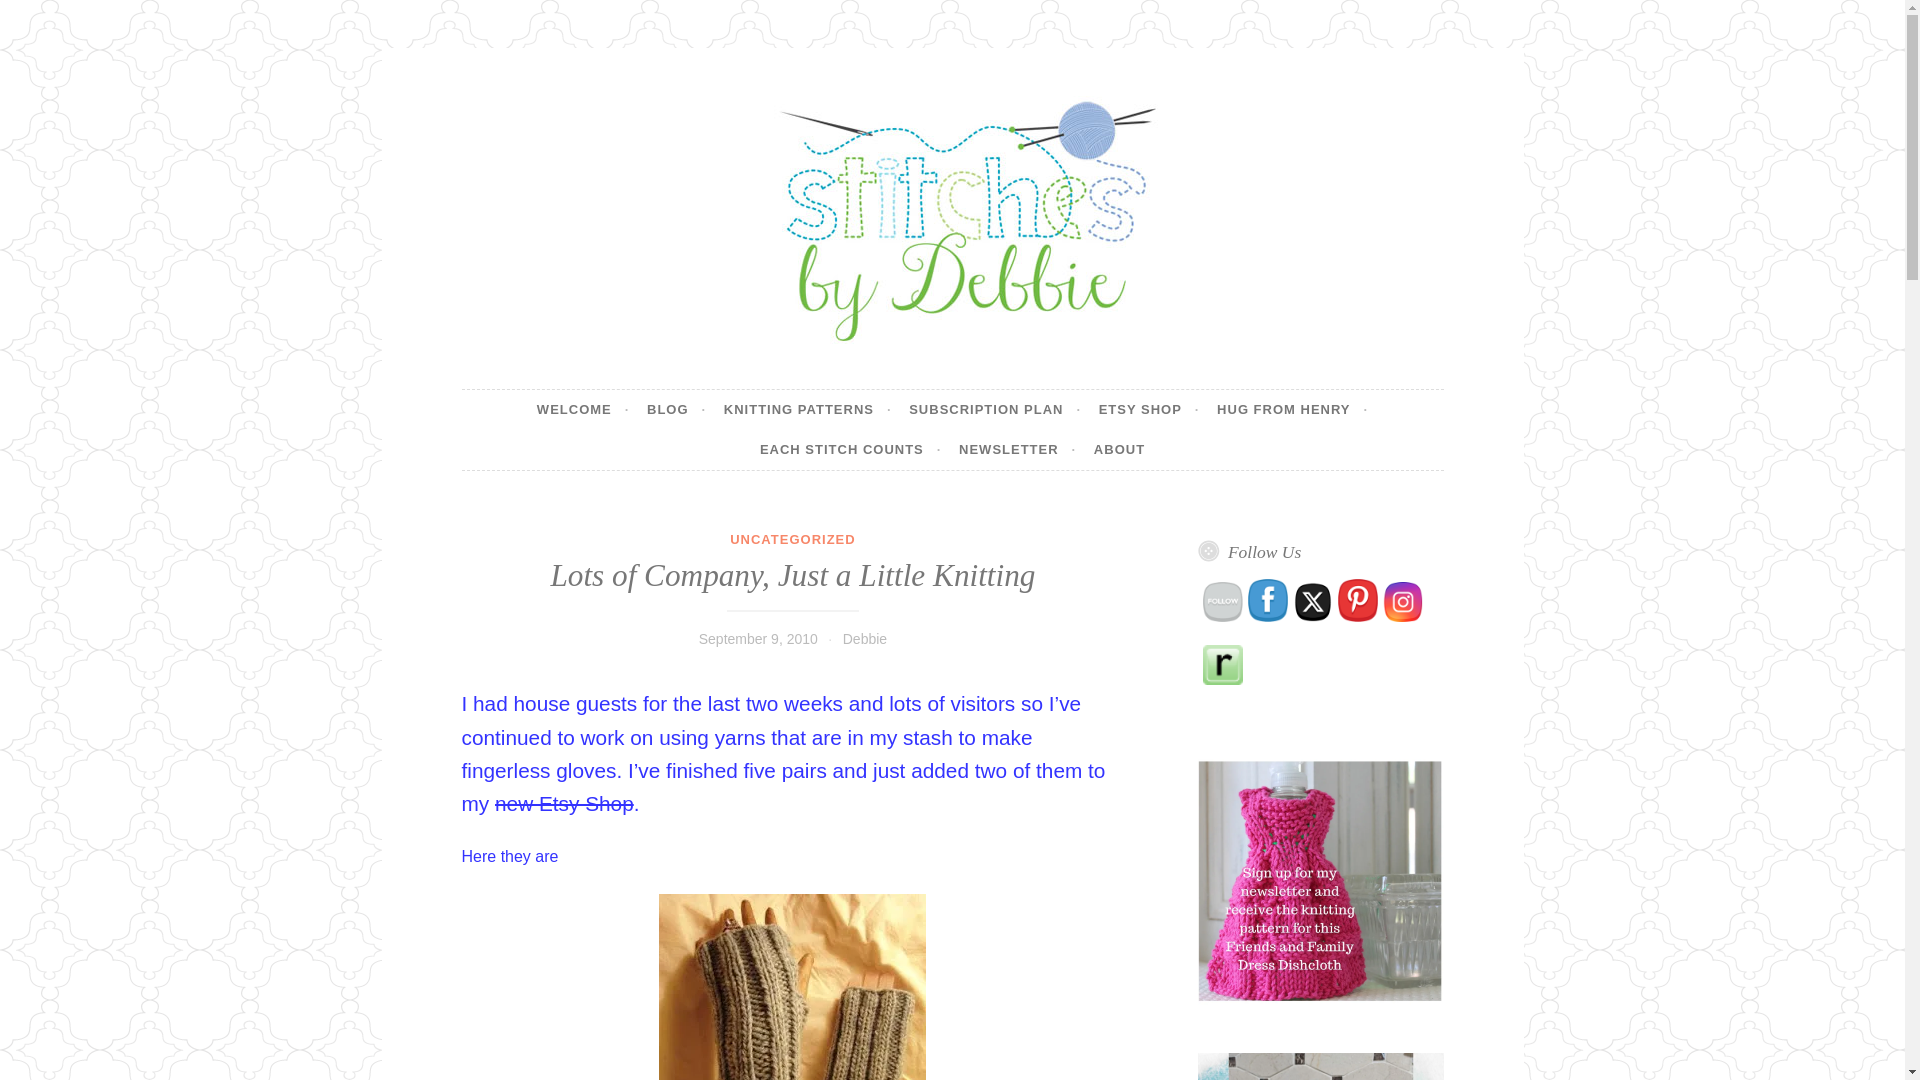 The height and width of the screenshot is (1080, 1920). What do you see at coordinates (1312, 602) in the screenshot?
I see `Twitter` at bounding box center [1312, 602].